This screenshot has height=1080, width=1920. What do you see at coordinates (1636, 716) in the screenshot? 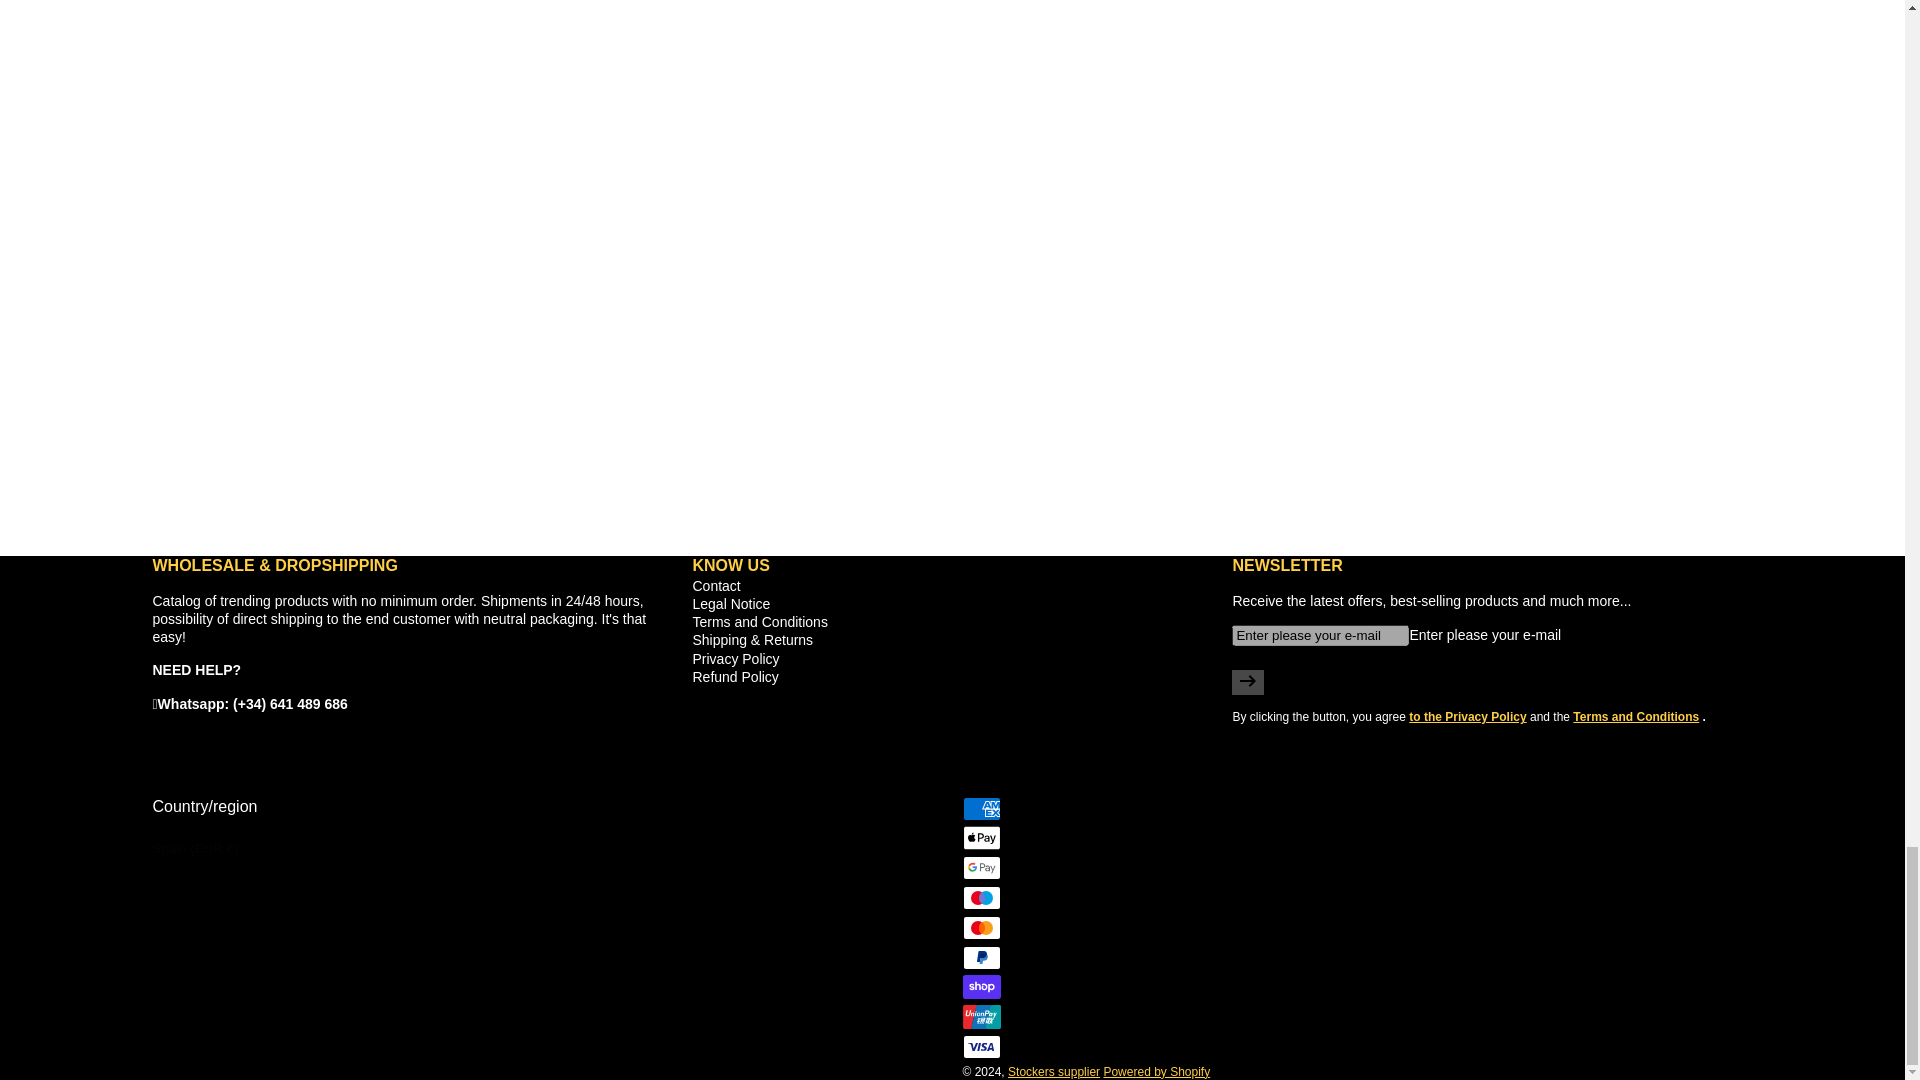
I see `Terms of Service` at bounding box center [1636, 716].